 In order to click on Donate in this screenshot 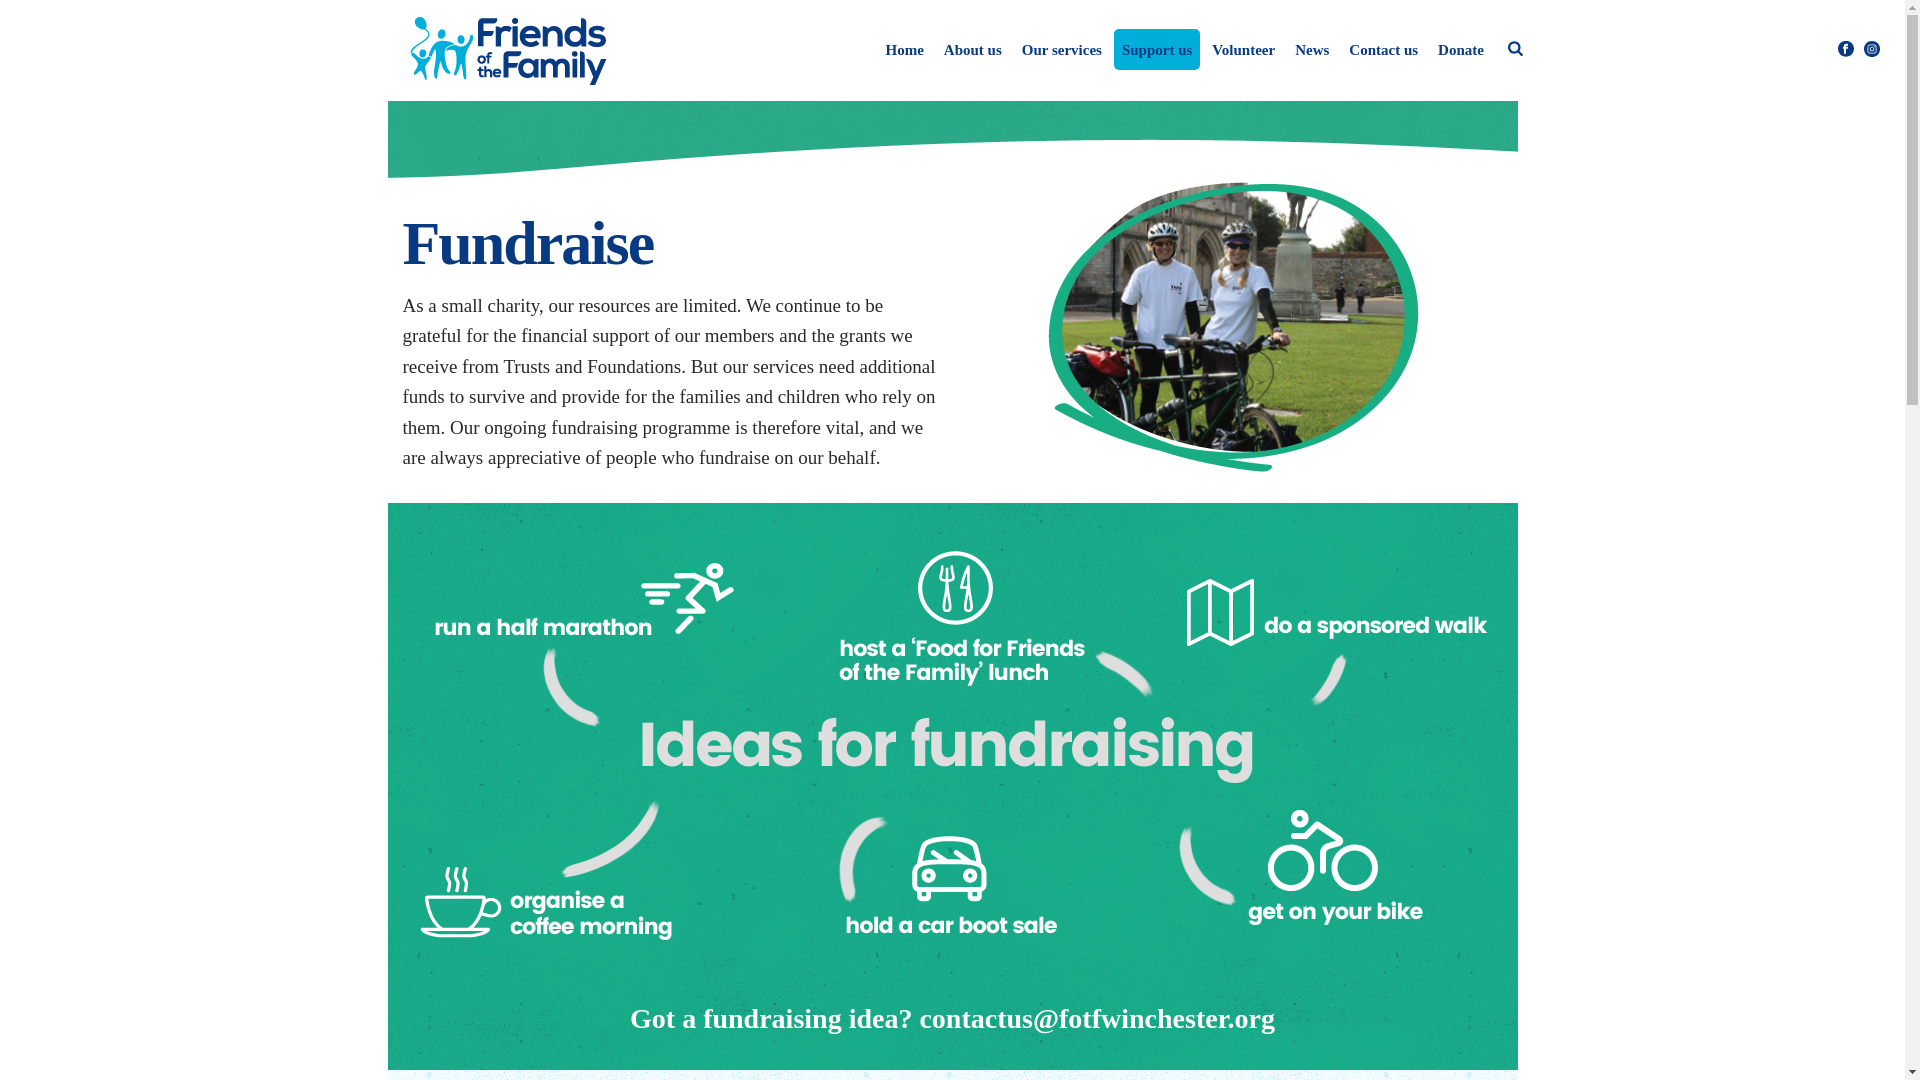, I will do `click(1460, 50)`.